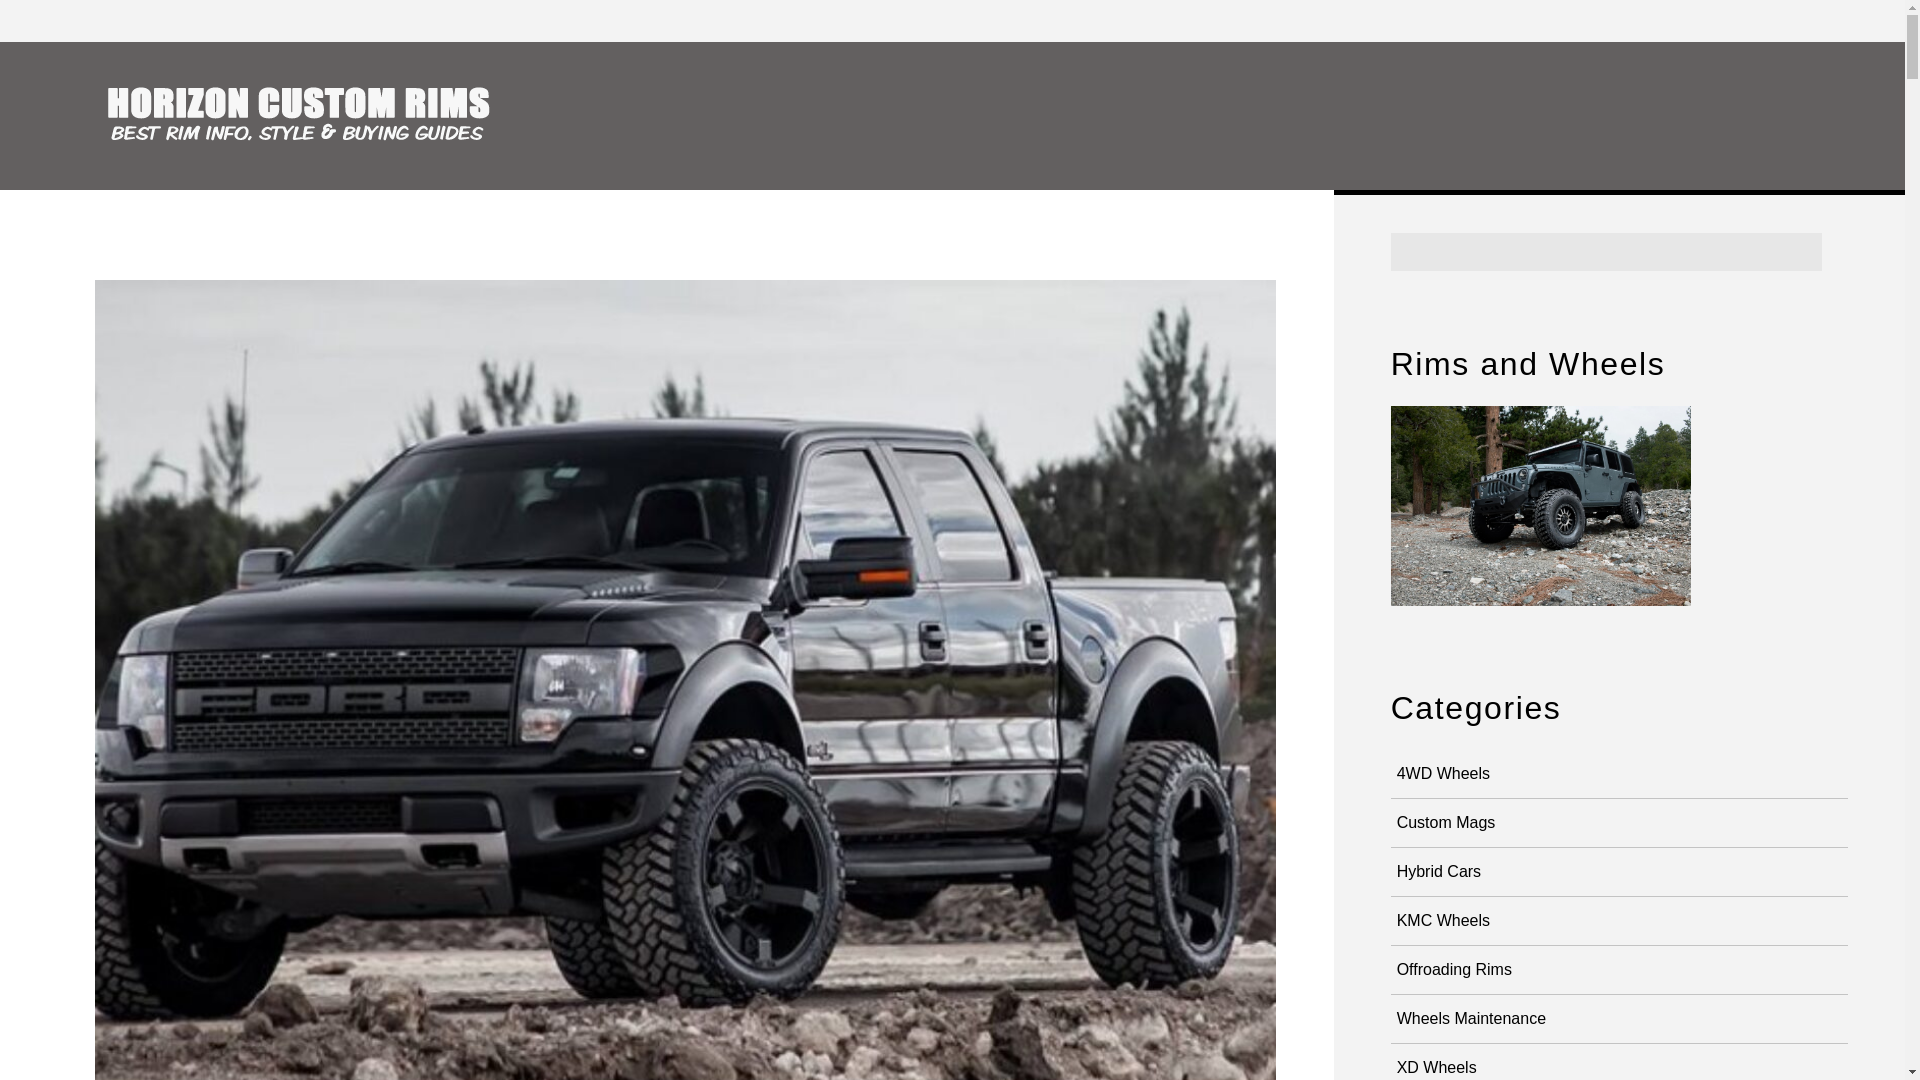 The image size is (1920, 1080). Describe the element at coordinates (1606, 252) in the screenshot. I see `Search` at that location.